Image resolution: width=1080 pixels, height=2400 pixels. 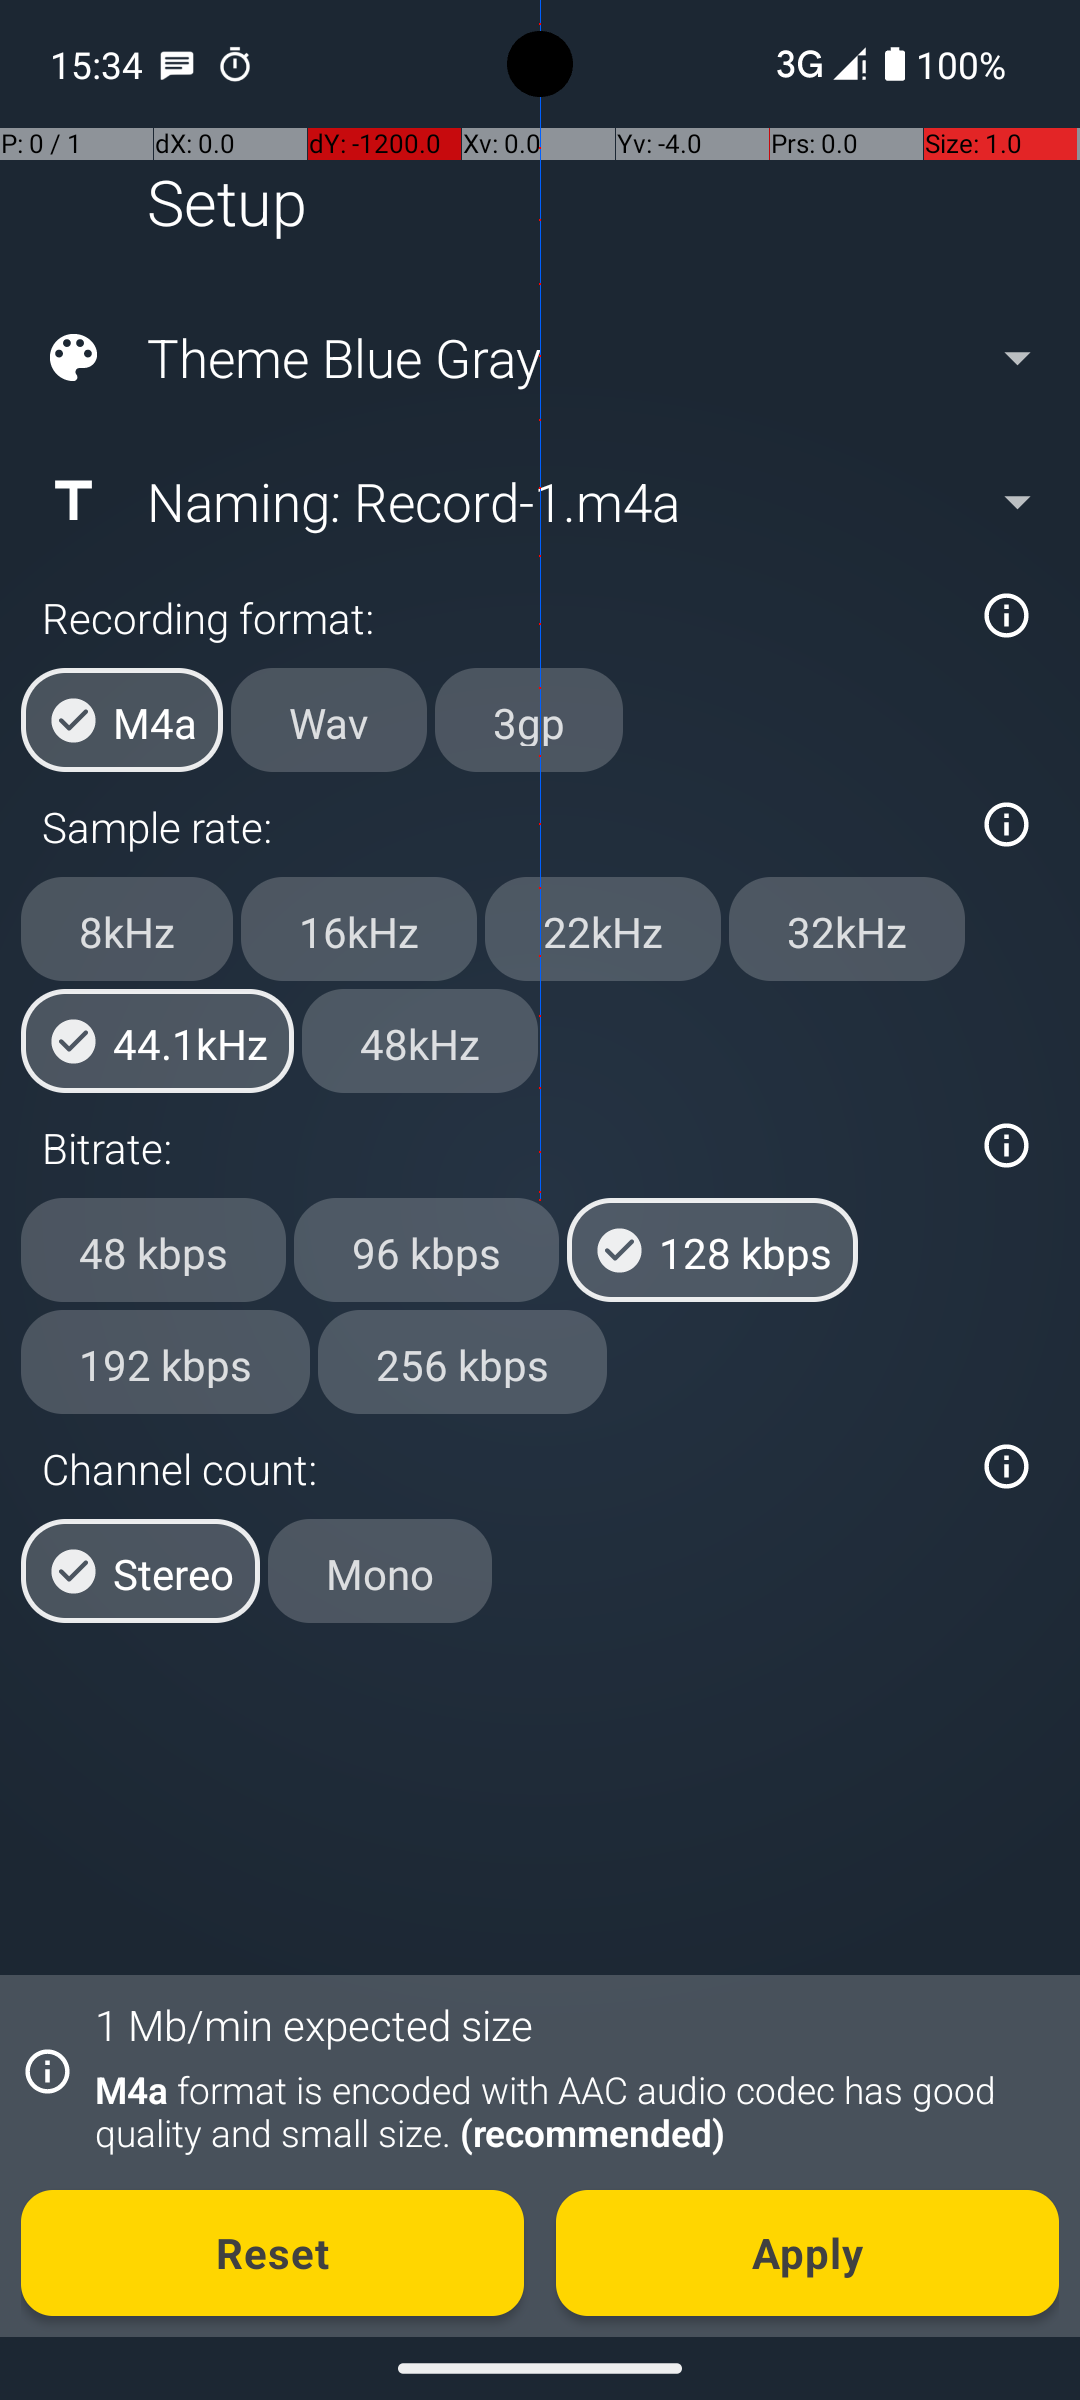 What do you see at coordinates (272, 2253) in the screenshot?
I see `Reset` at bounding box center [272, 2253].